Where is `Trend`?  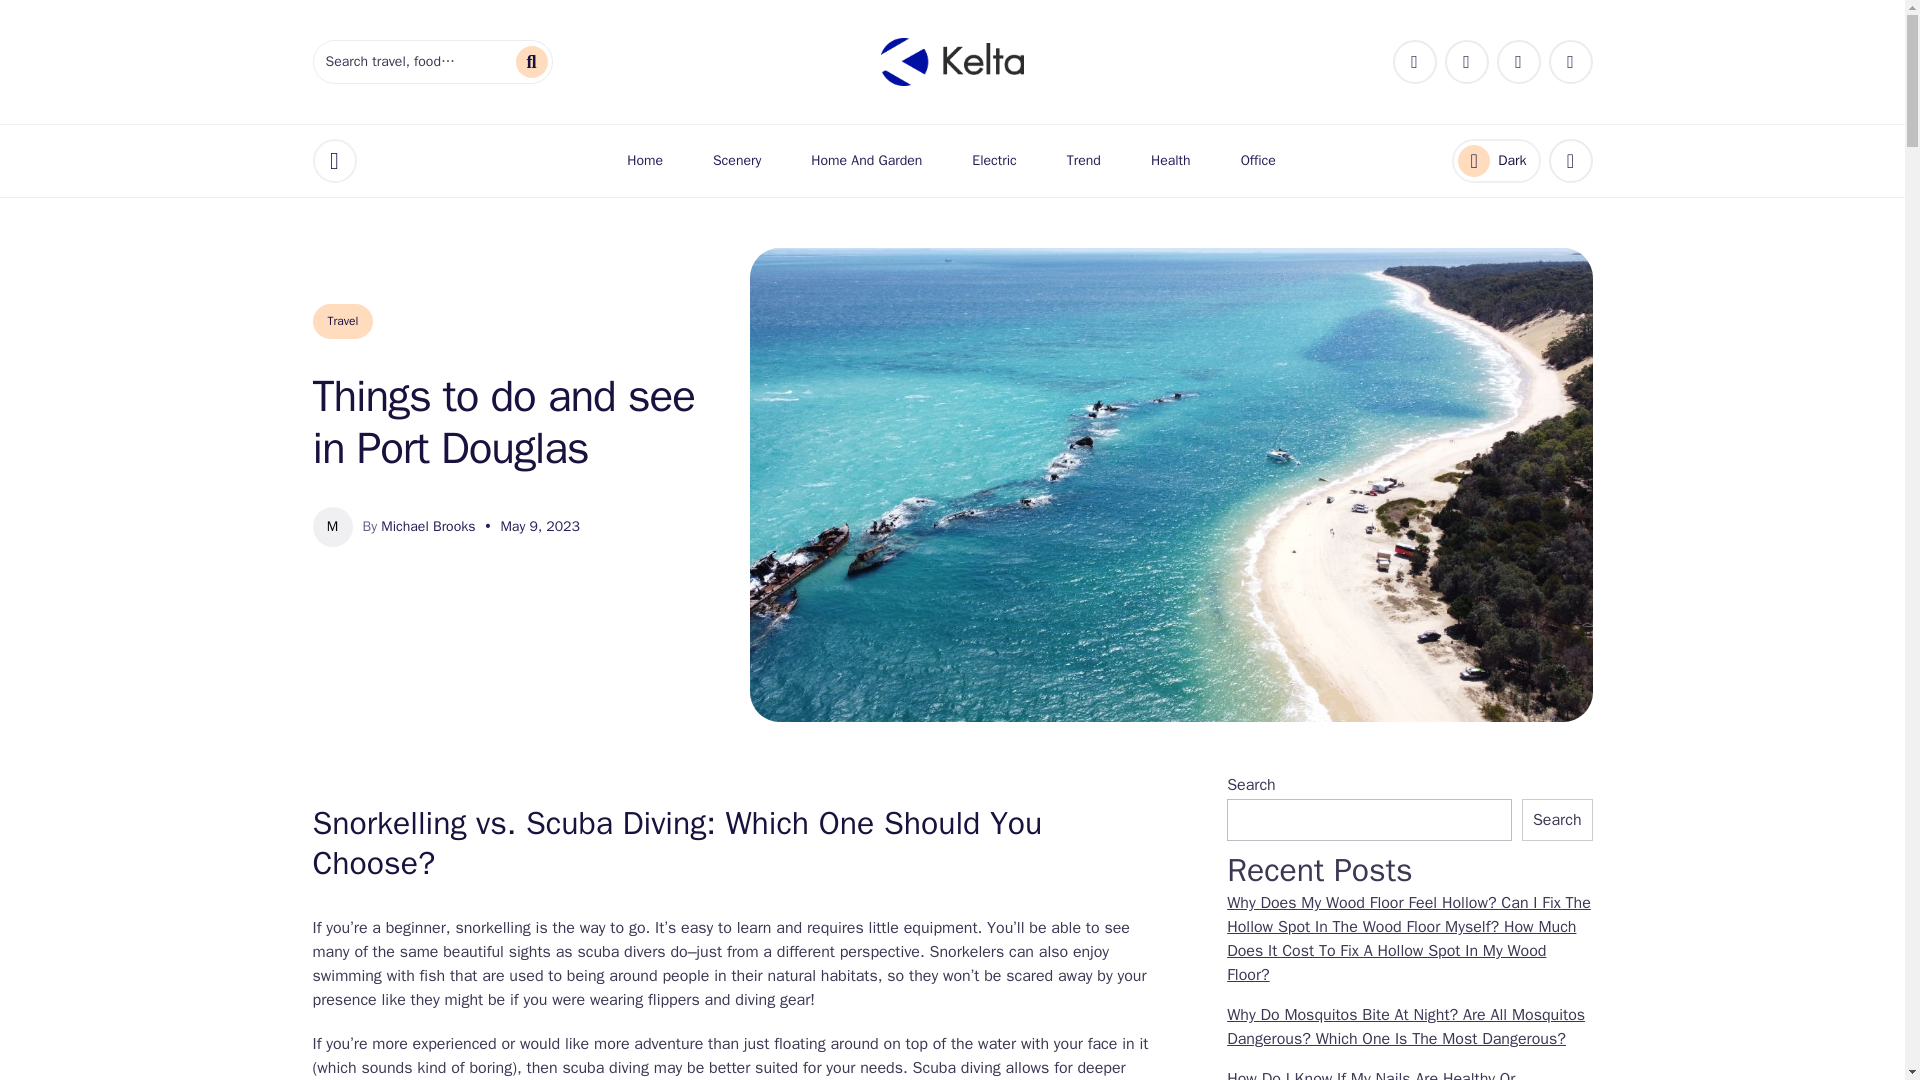
Trend is located at coordinates (1084, 160).